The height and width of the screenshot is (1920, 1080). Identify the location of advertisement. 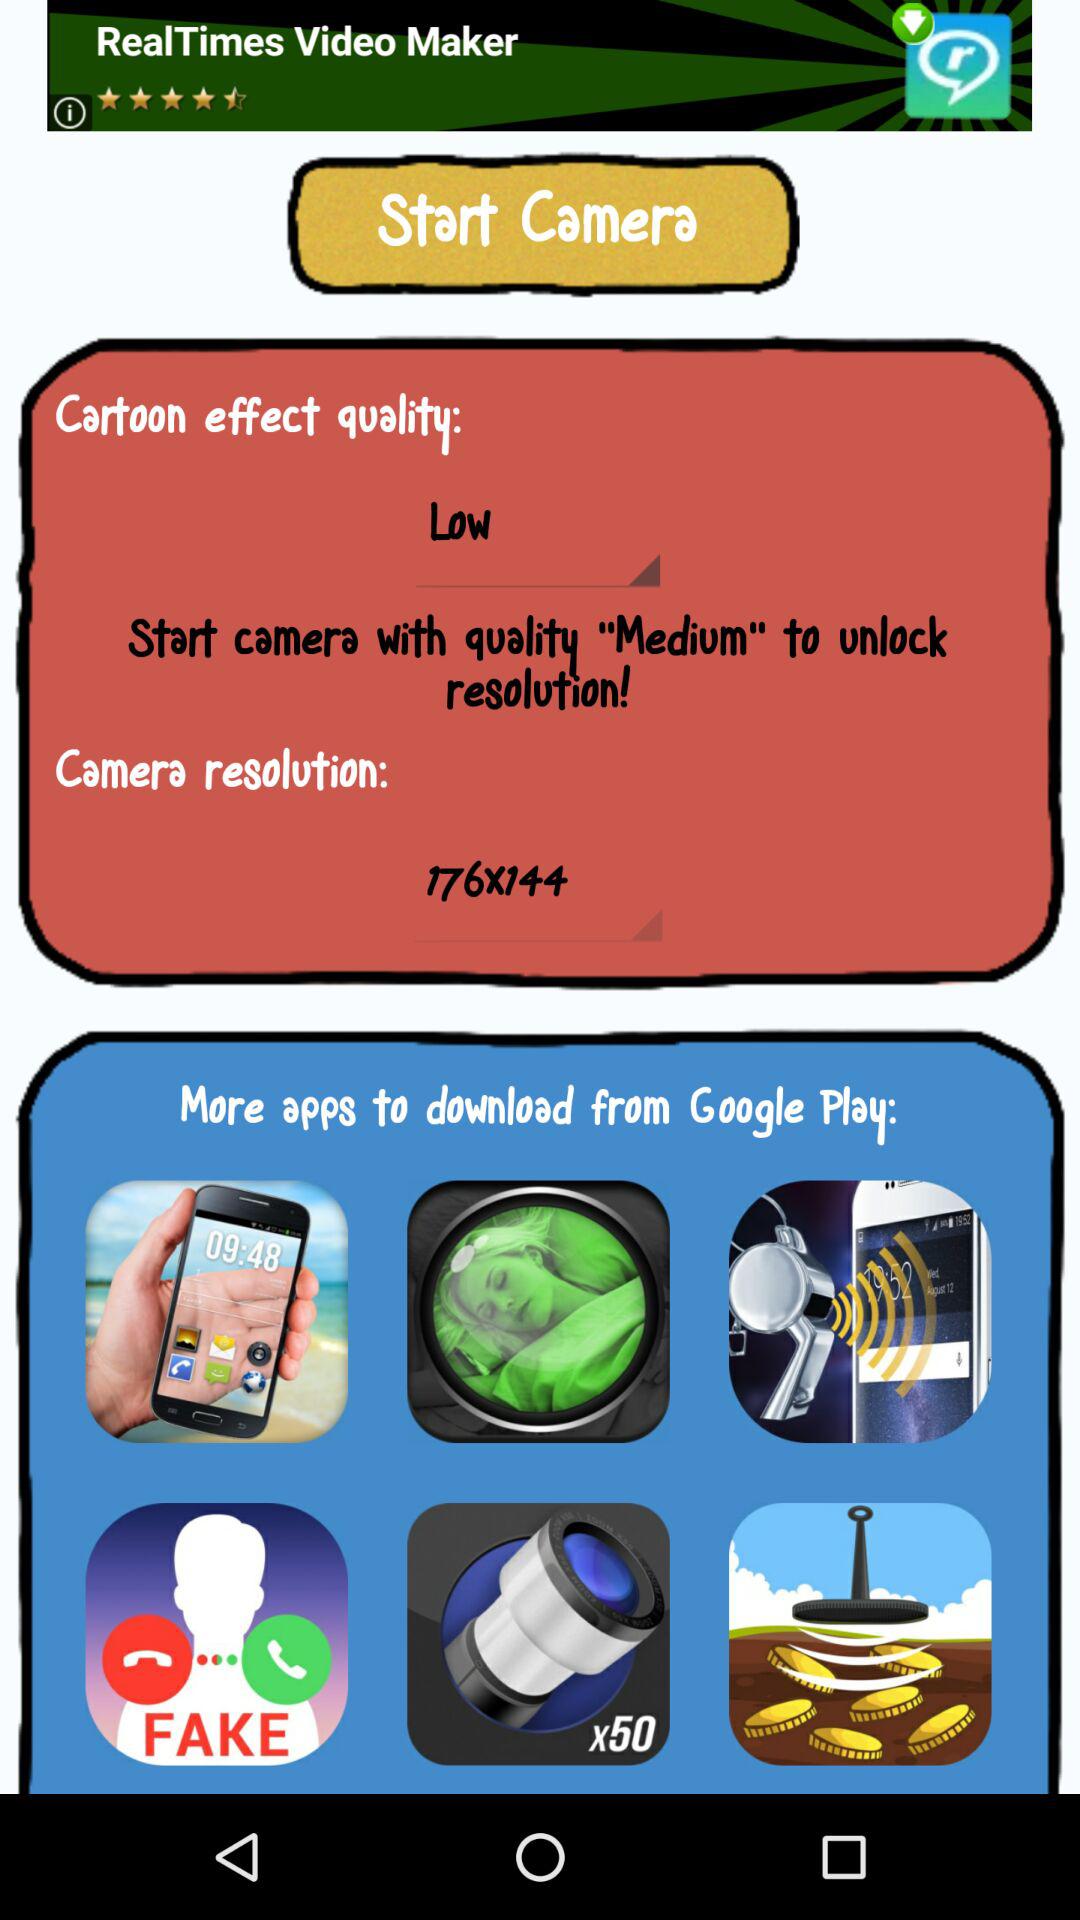
(540, 66).